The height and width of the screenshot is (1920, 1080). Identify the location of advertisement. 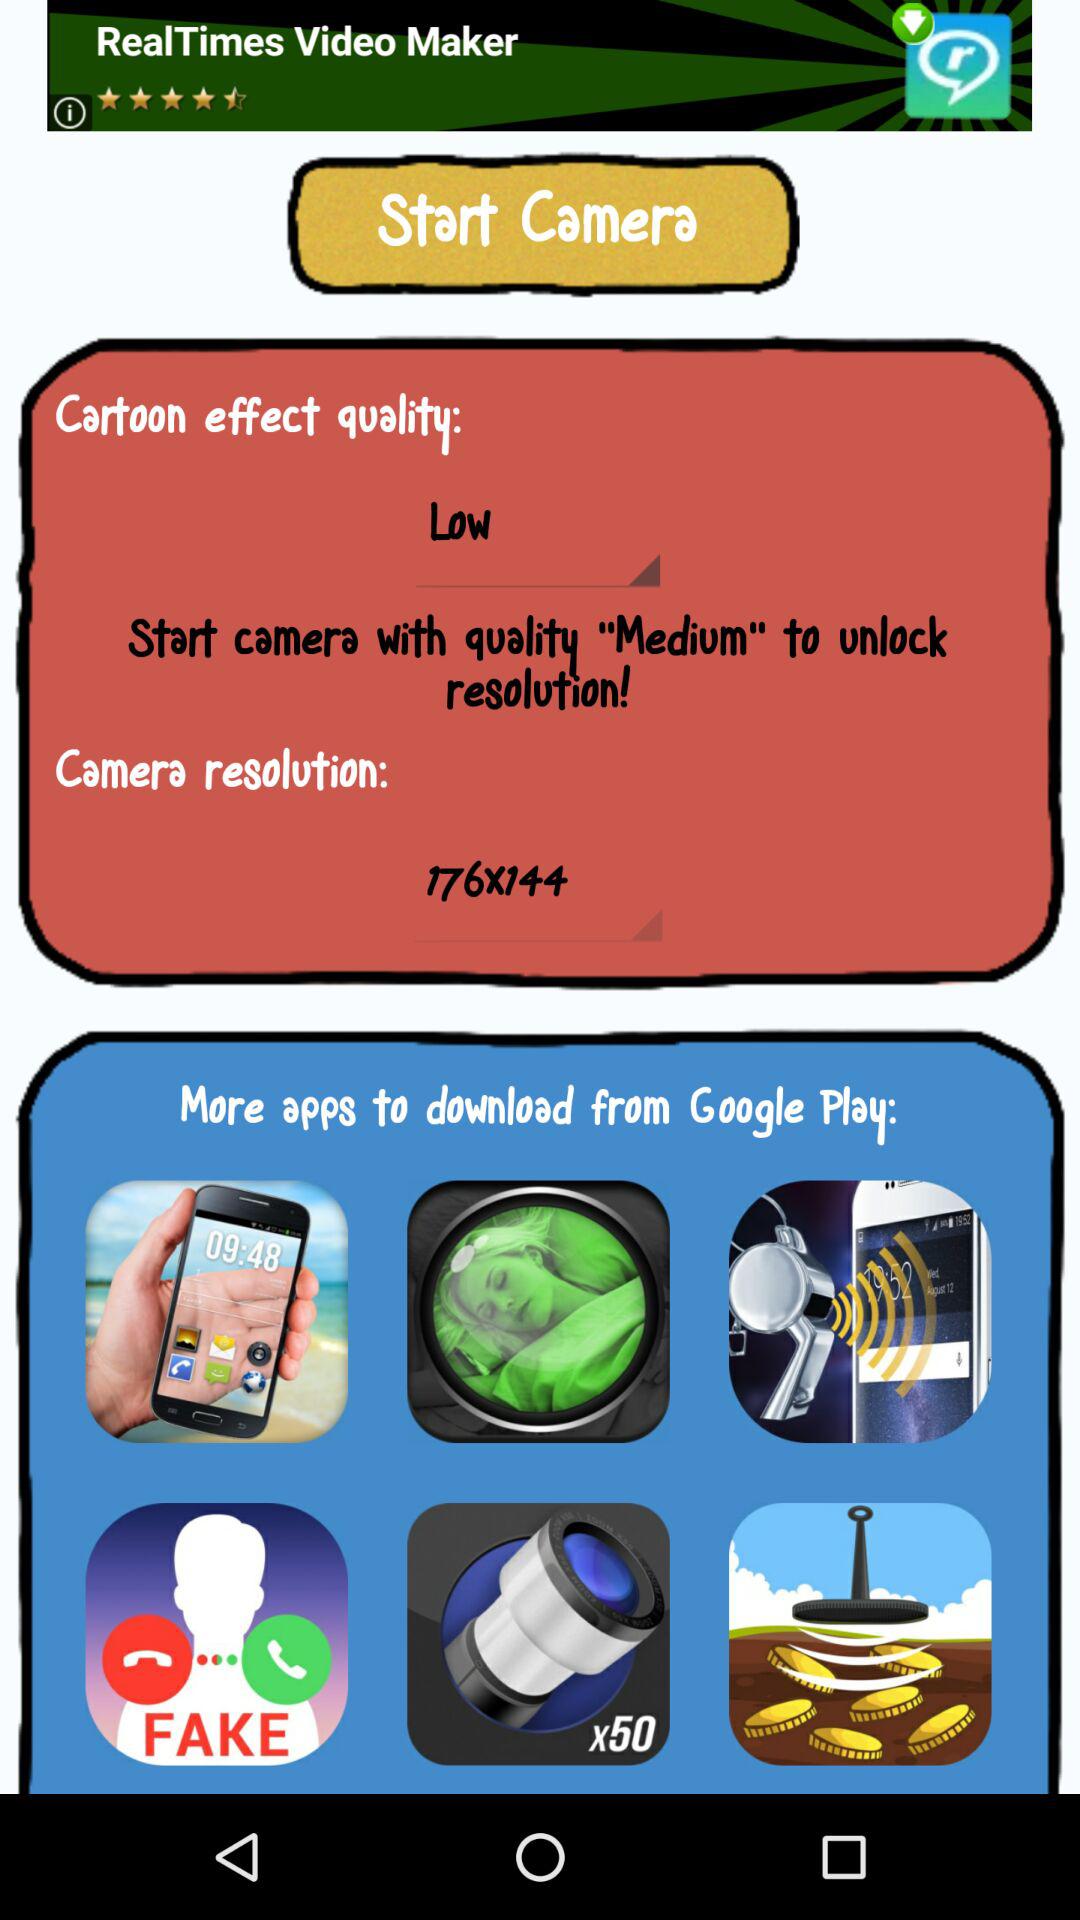
(540, 66).